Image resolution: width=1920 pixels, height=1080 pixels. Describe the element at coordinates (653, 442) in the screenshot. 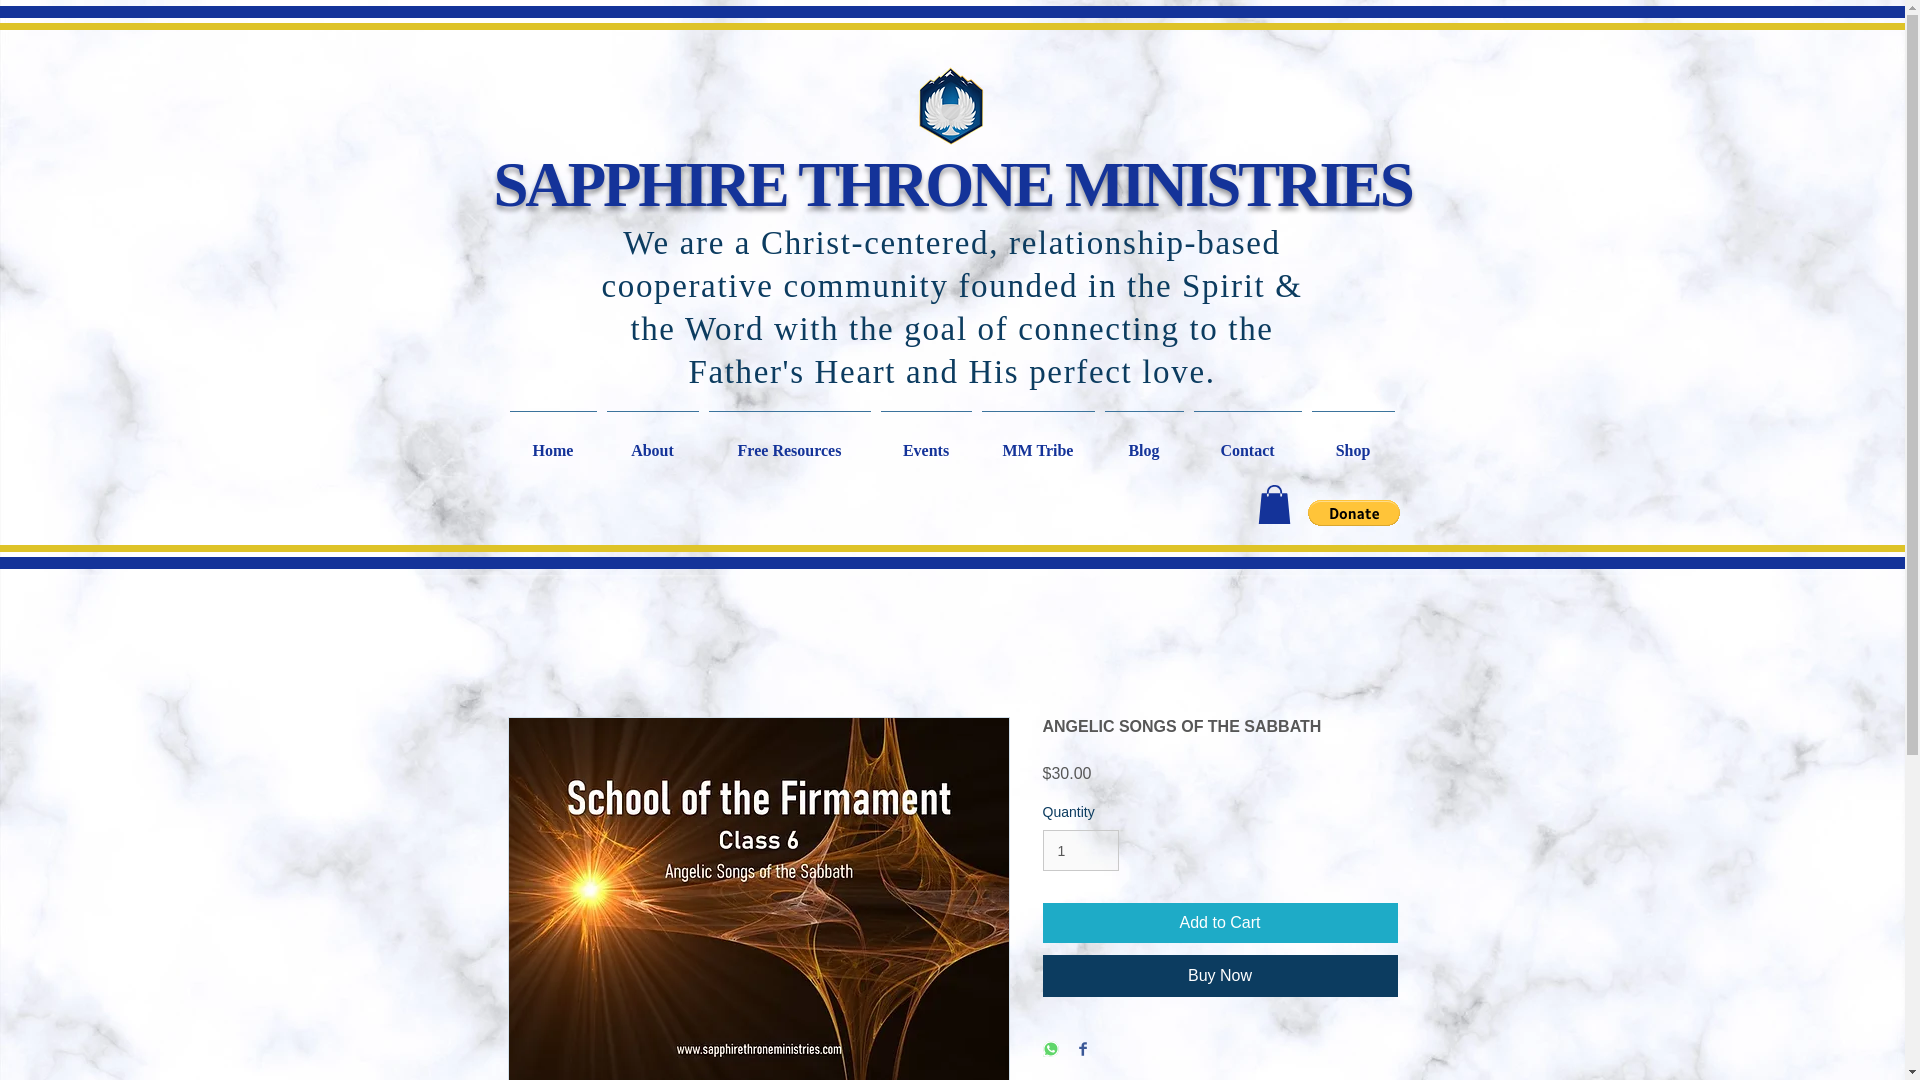

I see `About` at that location.